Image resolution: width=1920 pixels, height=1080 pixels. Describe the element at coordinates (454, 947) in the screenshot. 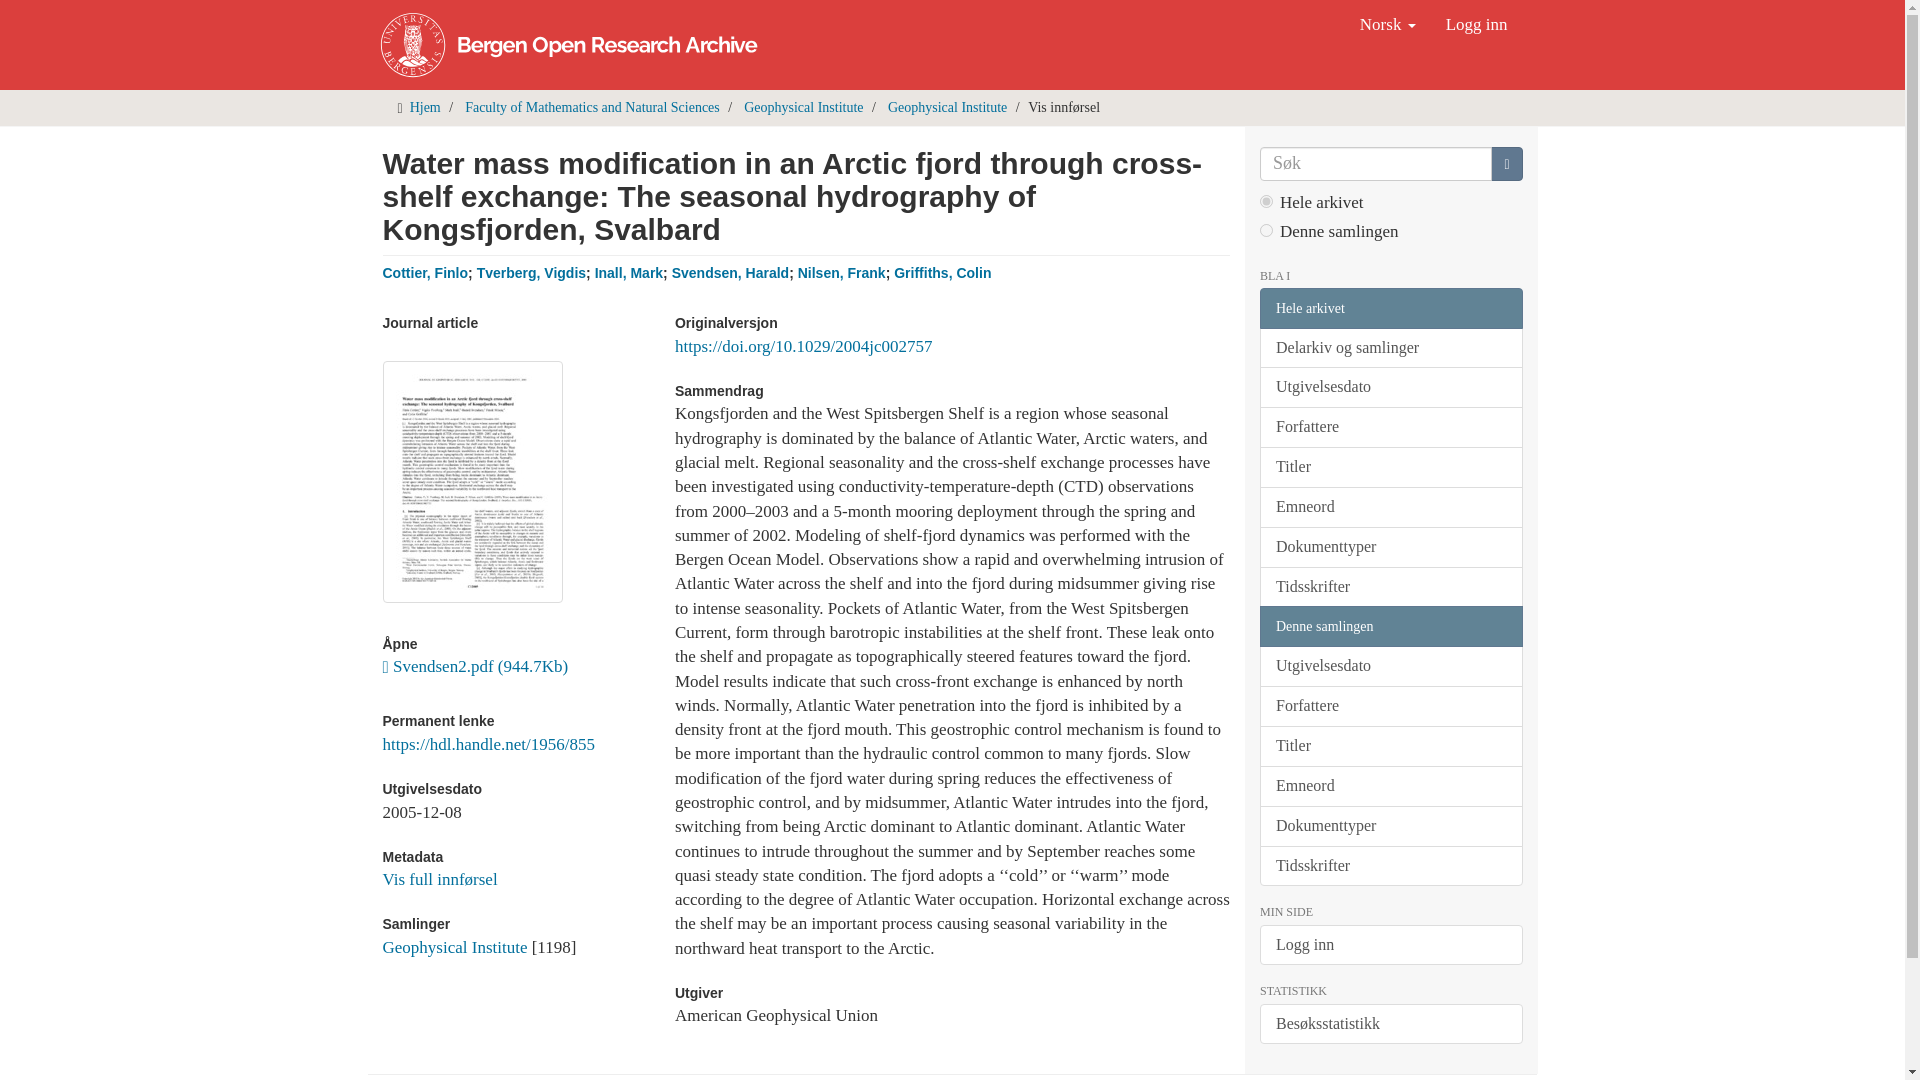

I see `Geophysical Institute` at that location.